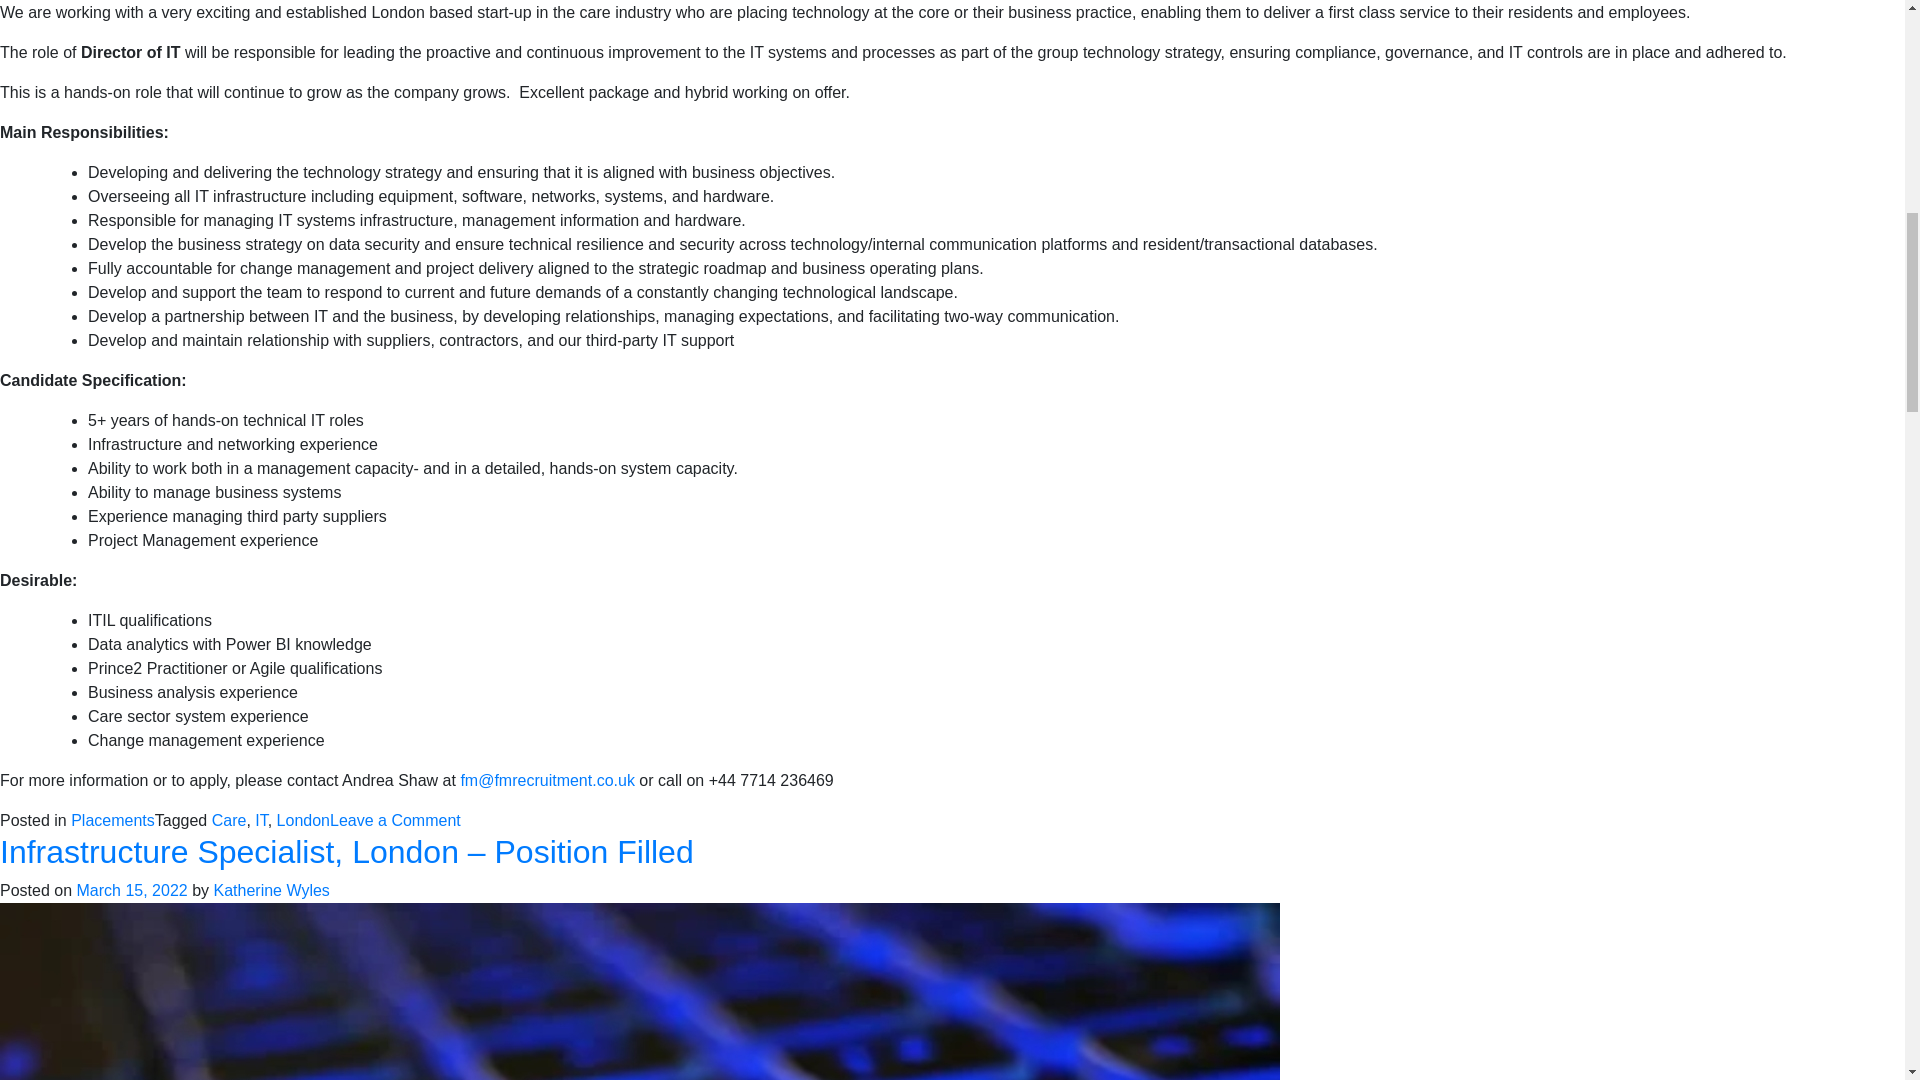  What do you see at coordinates (113, 820) in the screenshot?
I see `Placements` at bounding box center [113, 820].